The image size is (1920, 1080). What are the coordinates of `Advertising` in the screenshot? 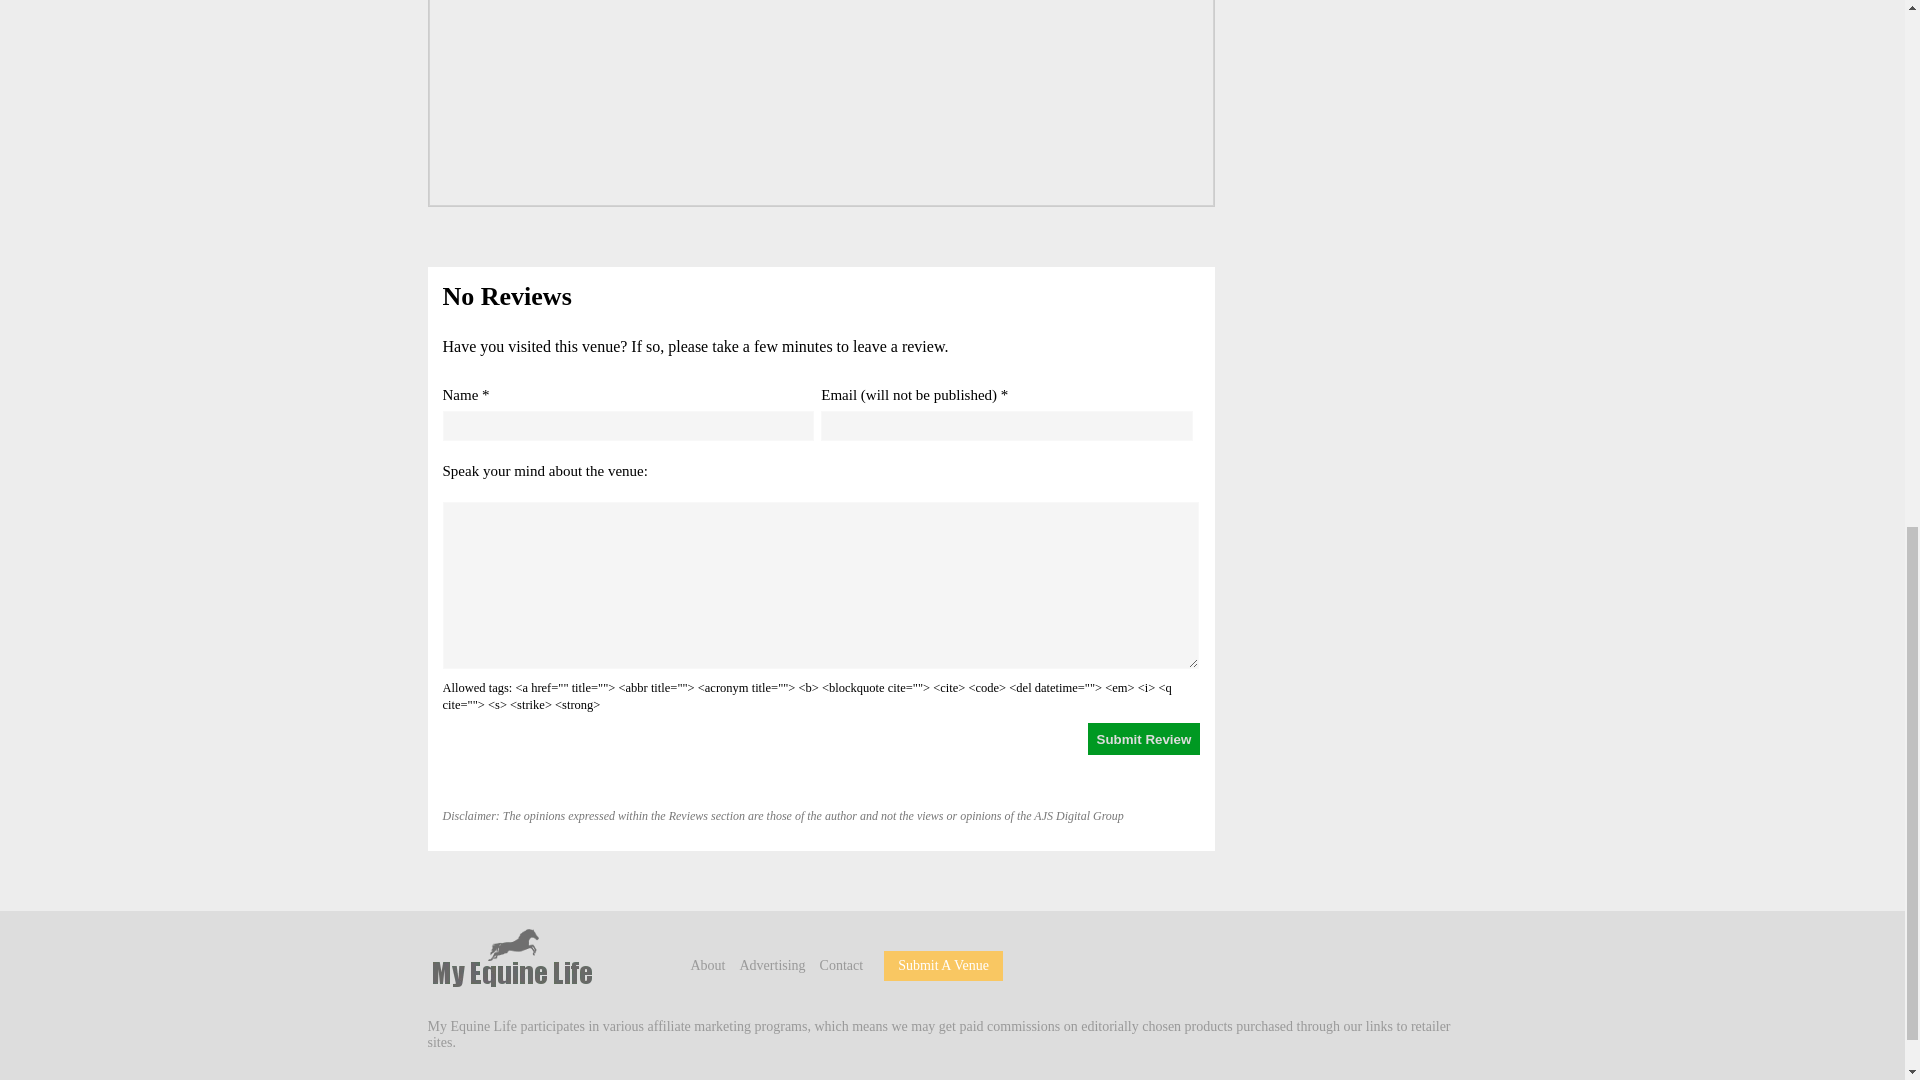 It's located at (772, 965).